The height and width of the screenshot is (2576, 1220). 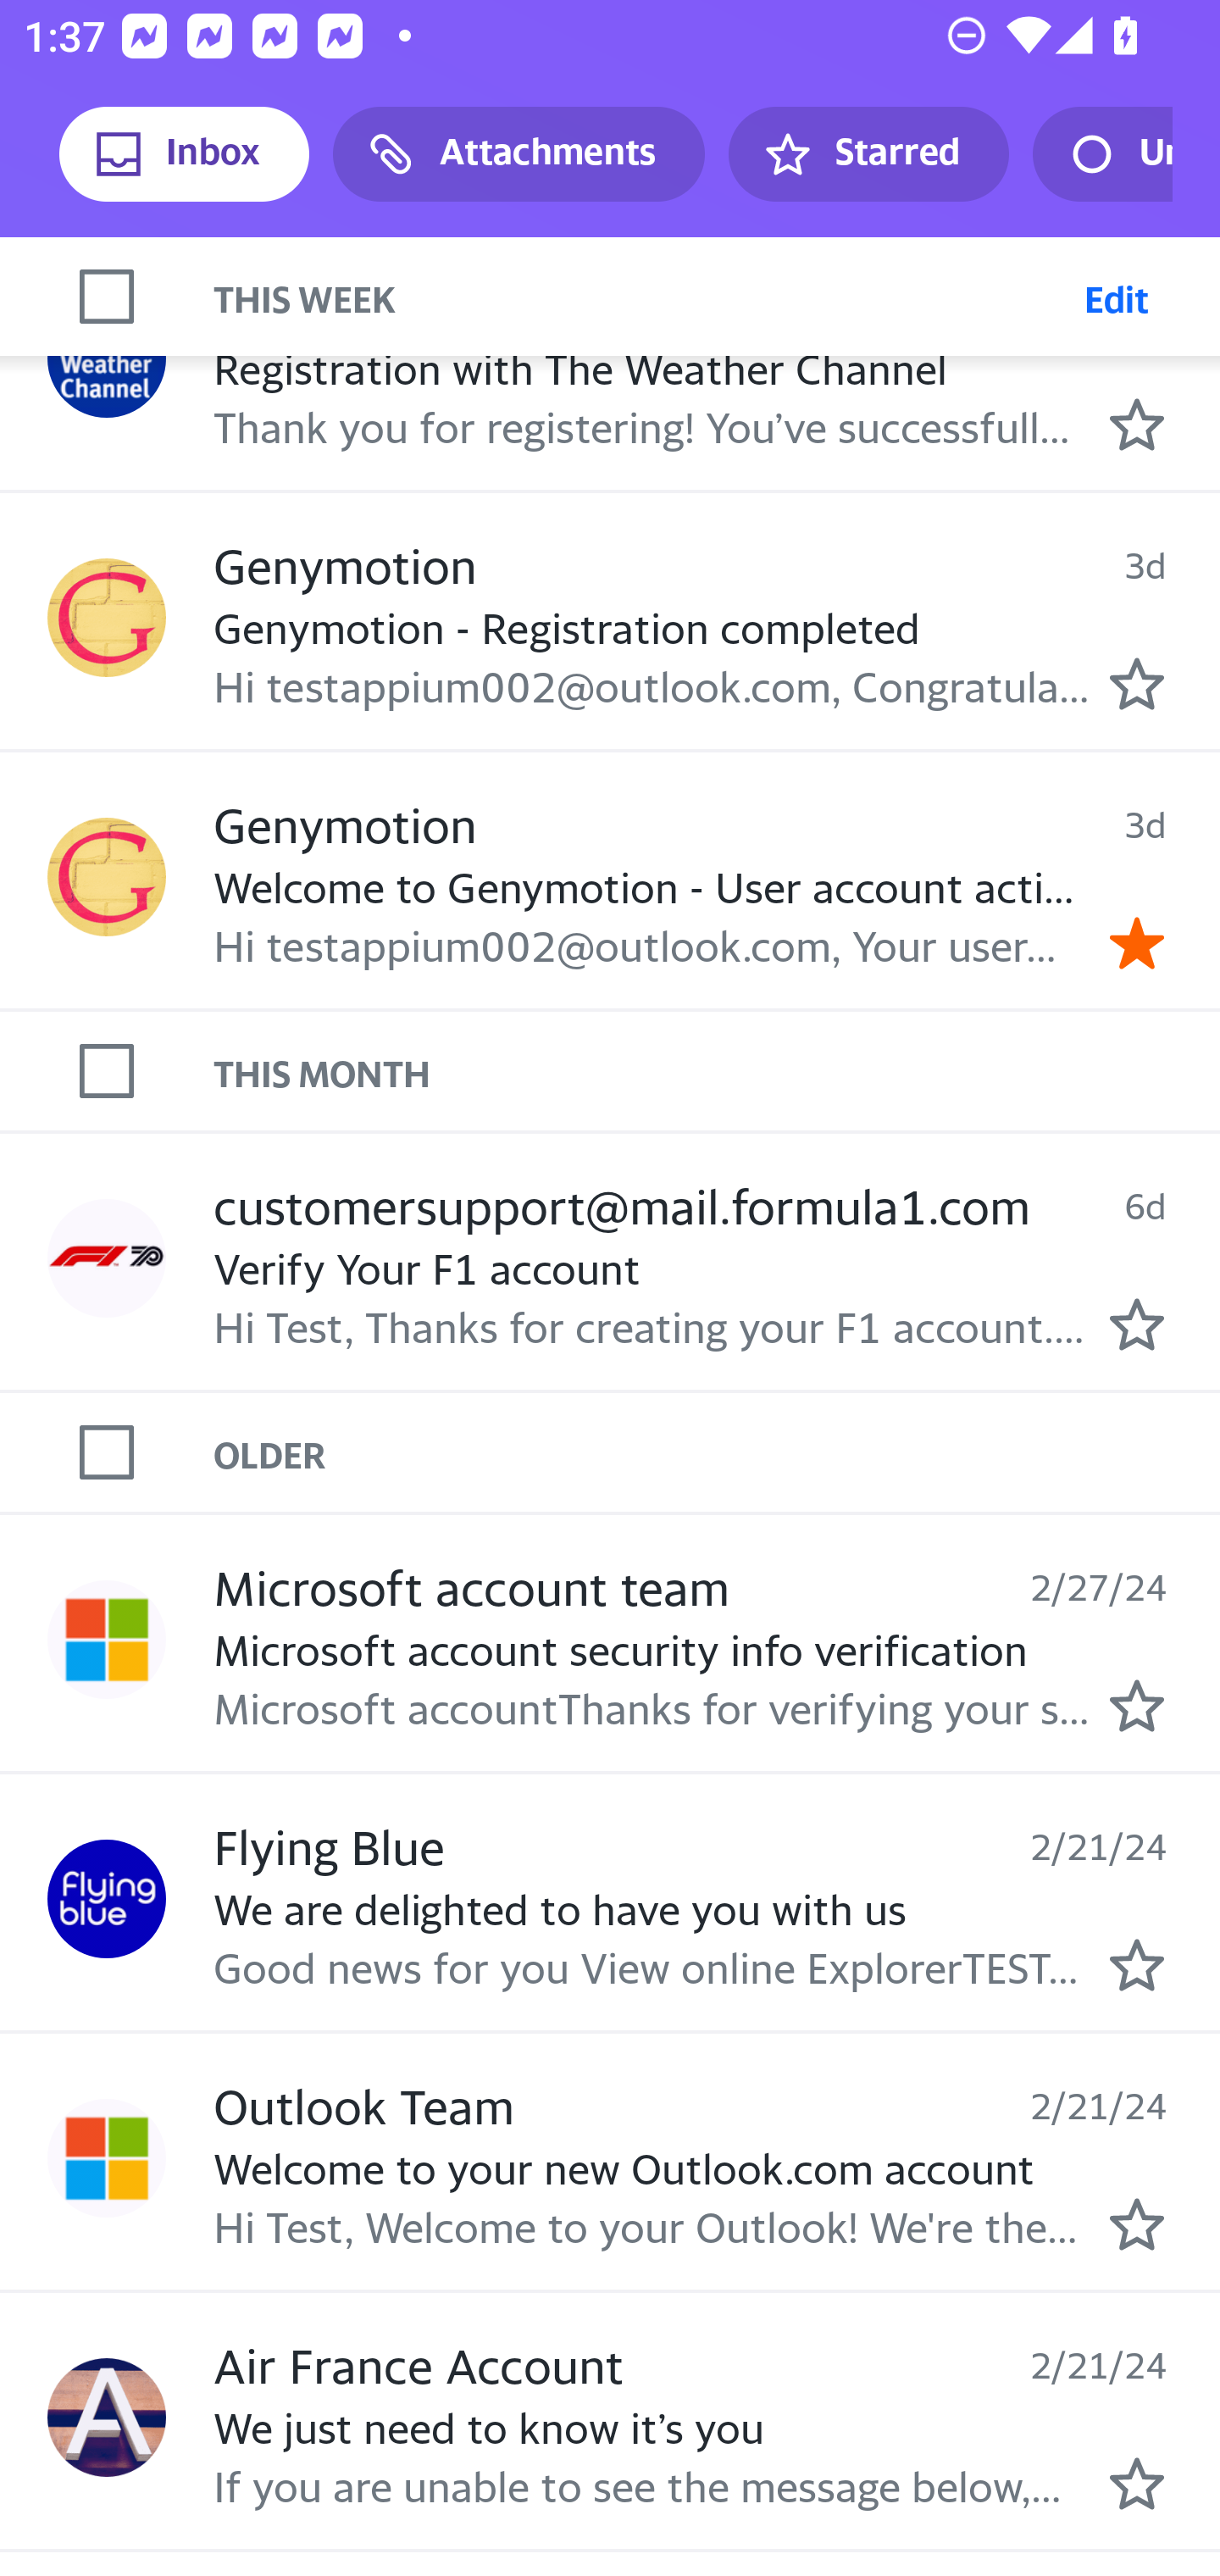 I want to click on Profile
Genymotion, so click(x=107, y=618).